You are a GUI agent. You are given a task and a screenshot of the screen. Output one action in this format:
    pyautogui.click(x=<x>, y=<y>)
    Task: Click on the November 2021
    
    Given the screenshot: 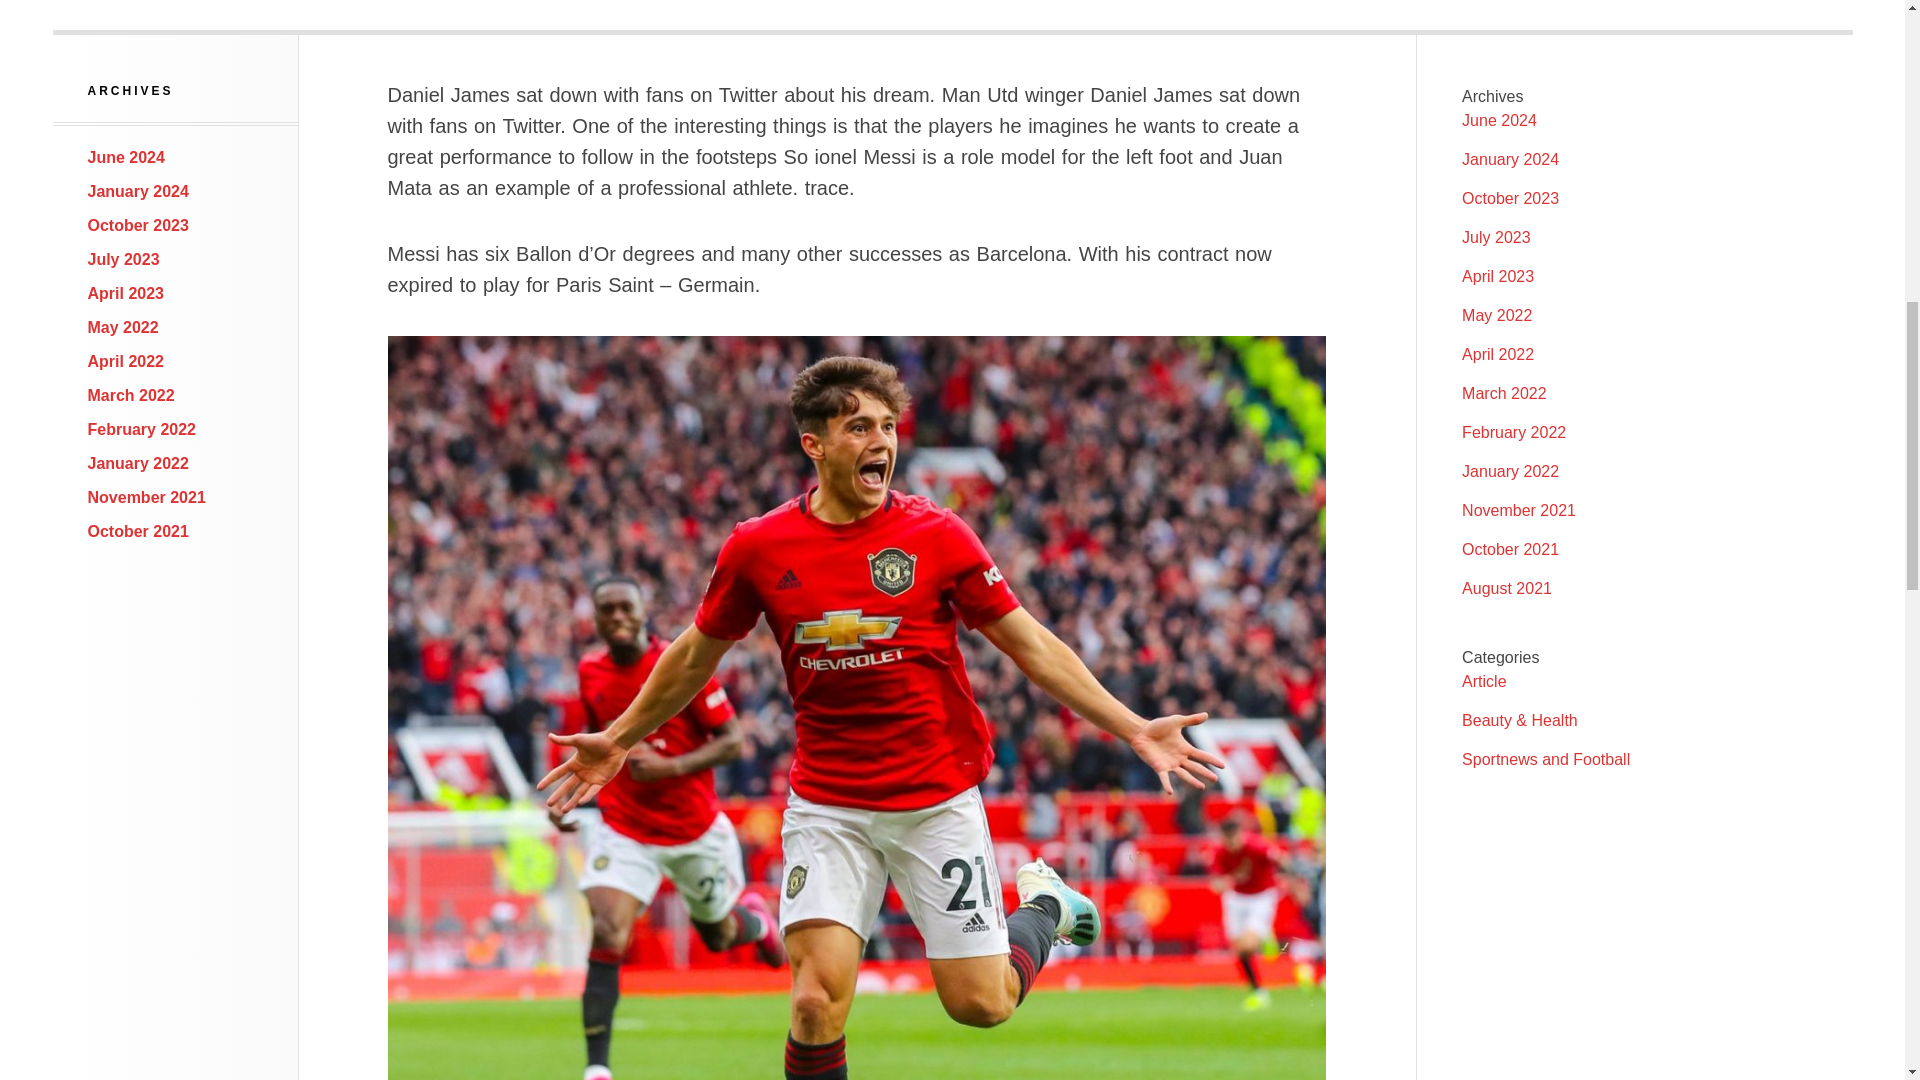 What is the action you would take?
    pyautogui.click(x=146, y=498)
    